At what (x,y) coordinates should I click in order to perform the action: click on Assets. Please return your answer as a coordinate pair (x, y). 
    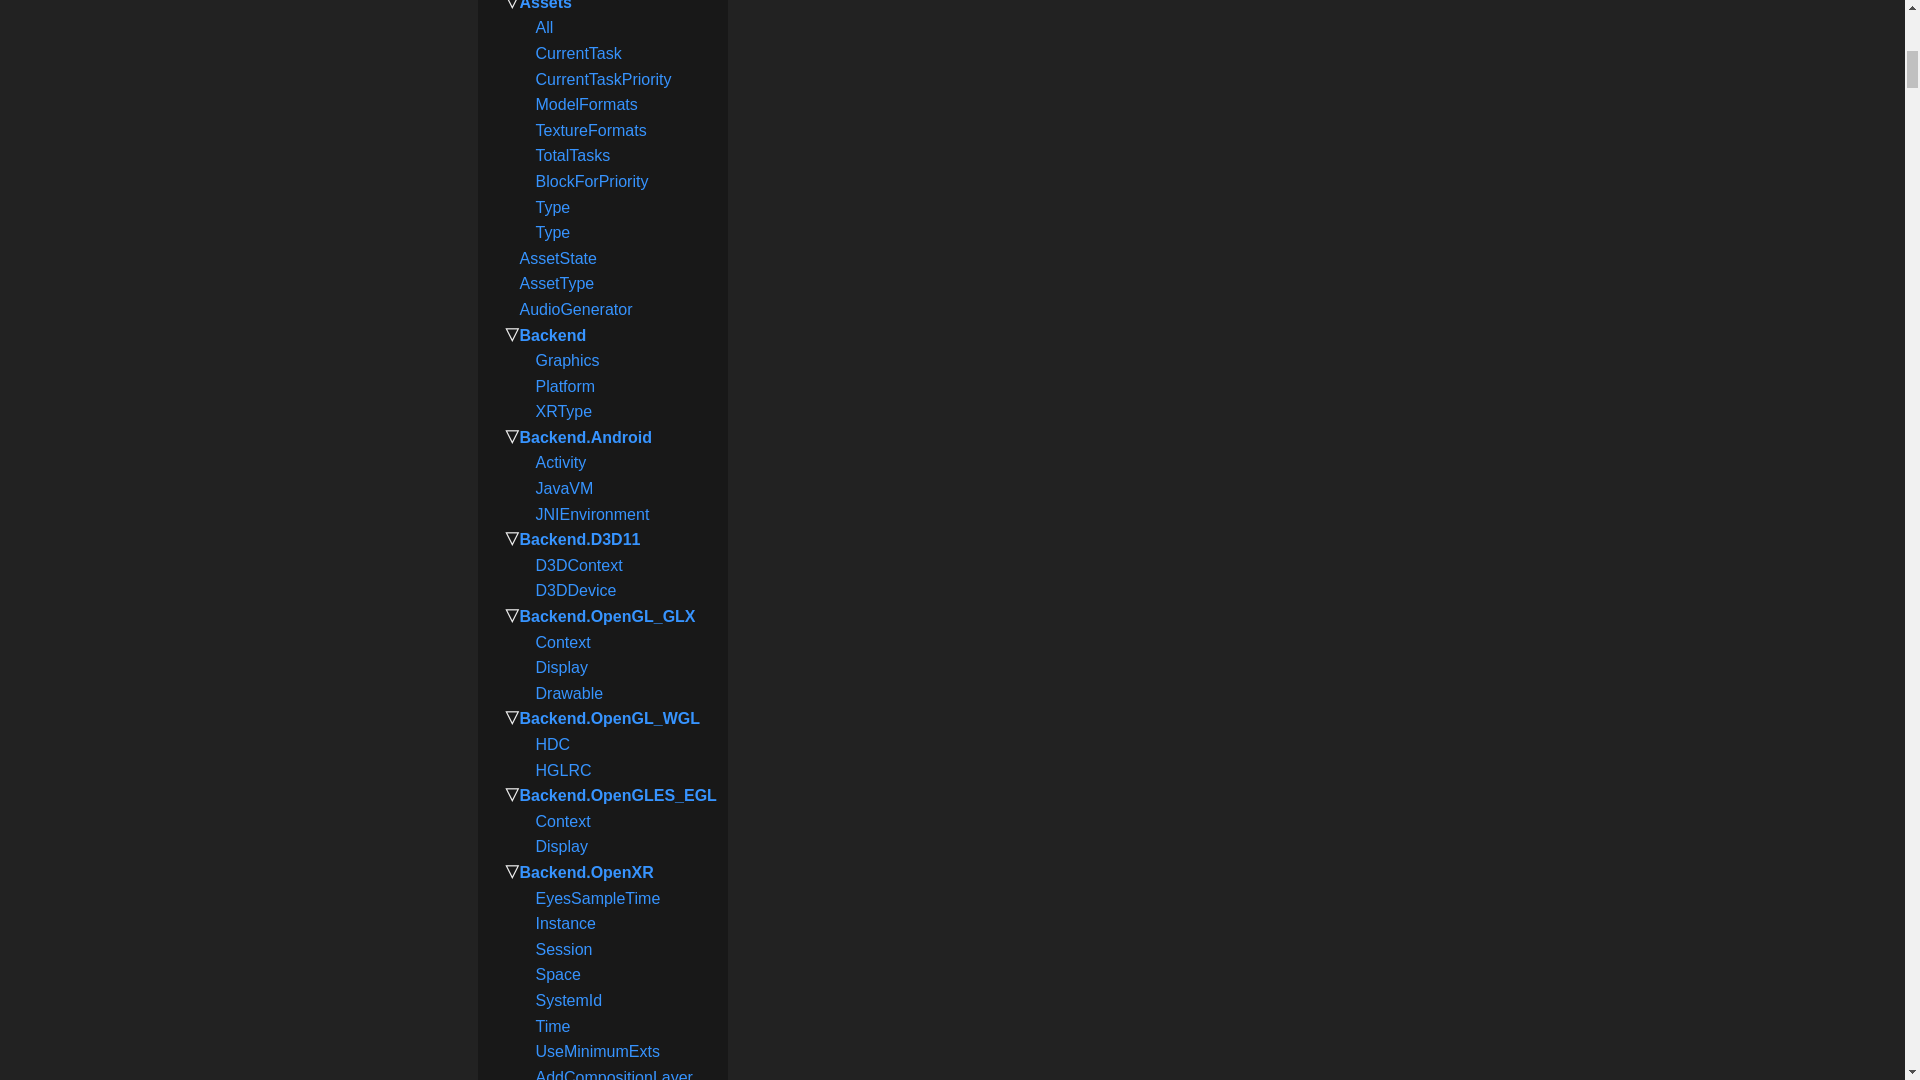
    Looking at the image, I should click on (546, 5).